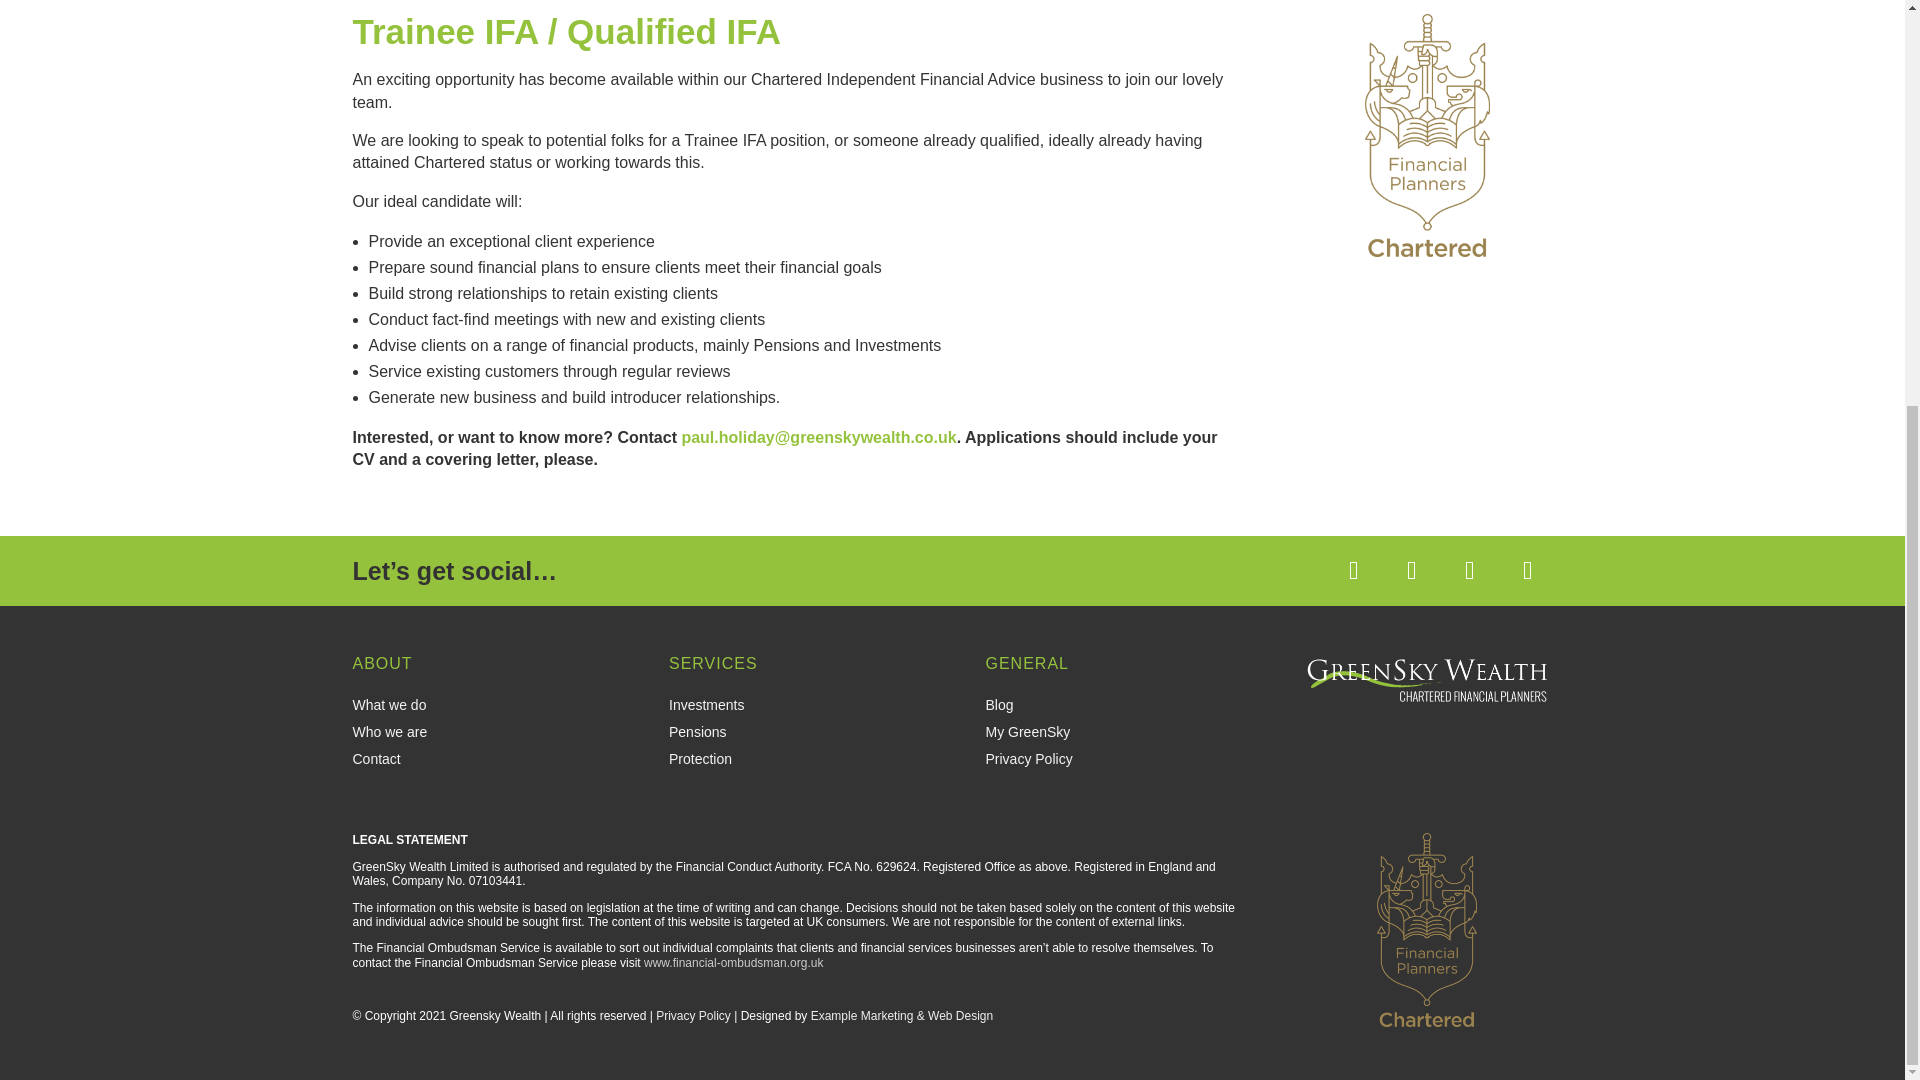 This screenshot has height=1080, width=1920. I want to click on Privacy Policy, so click(694, 1015).